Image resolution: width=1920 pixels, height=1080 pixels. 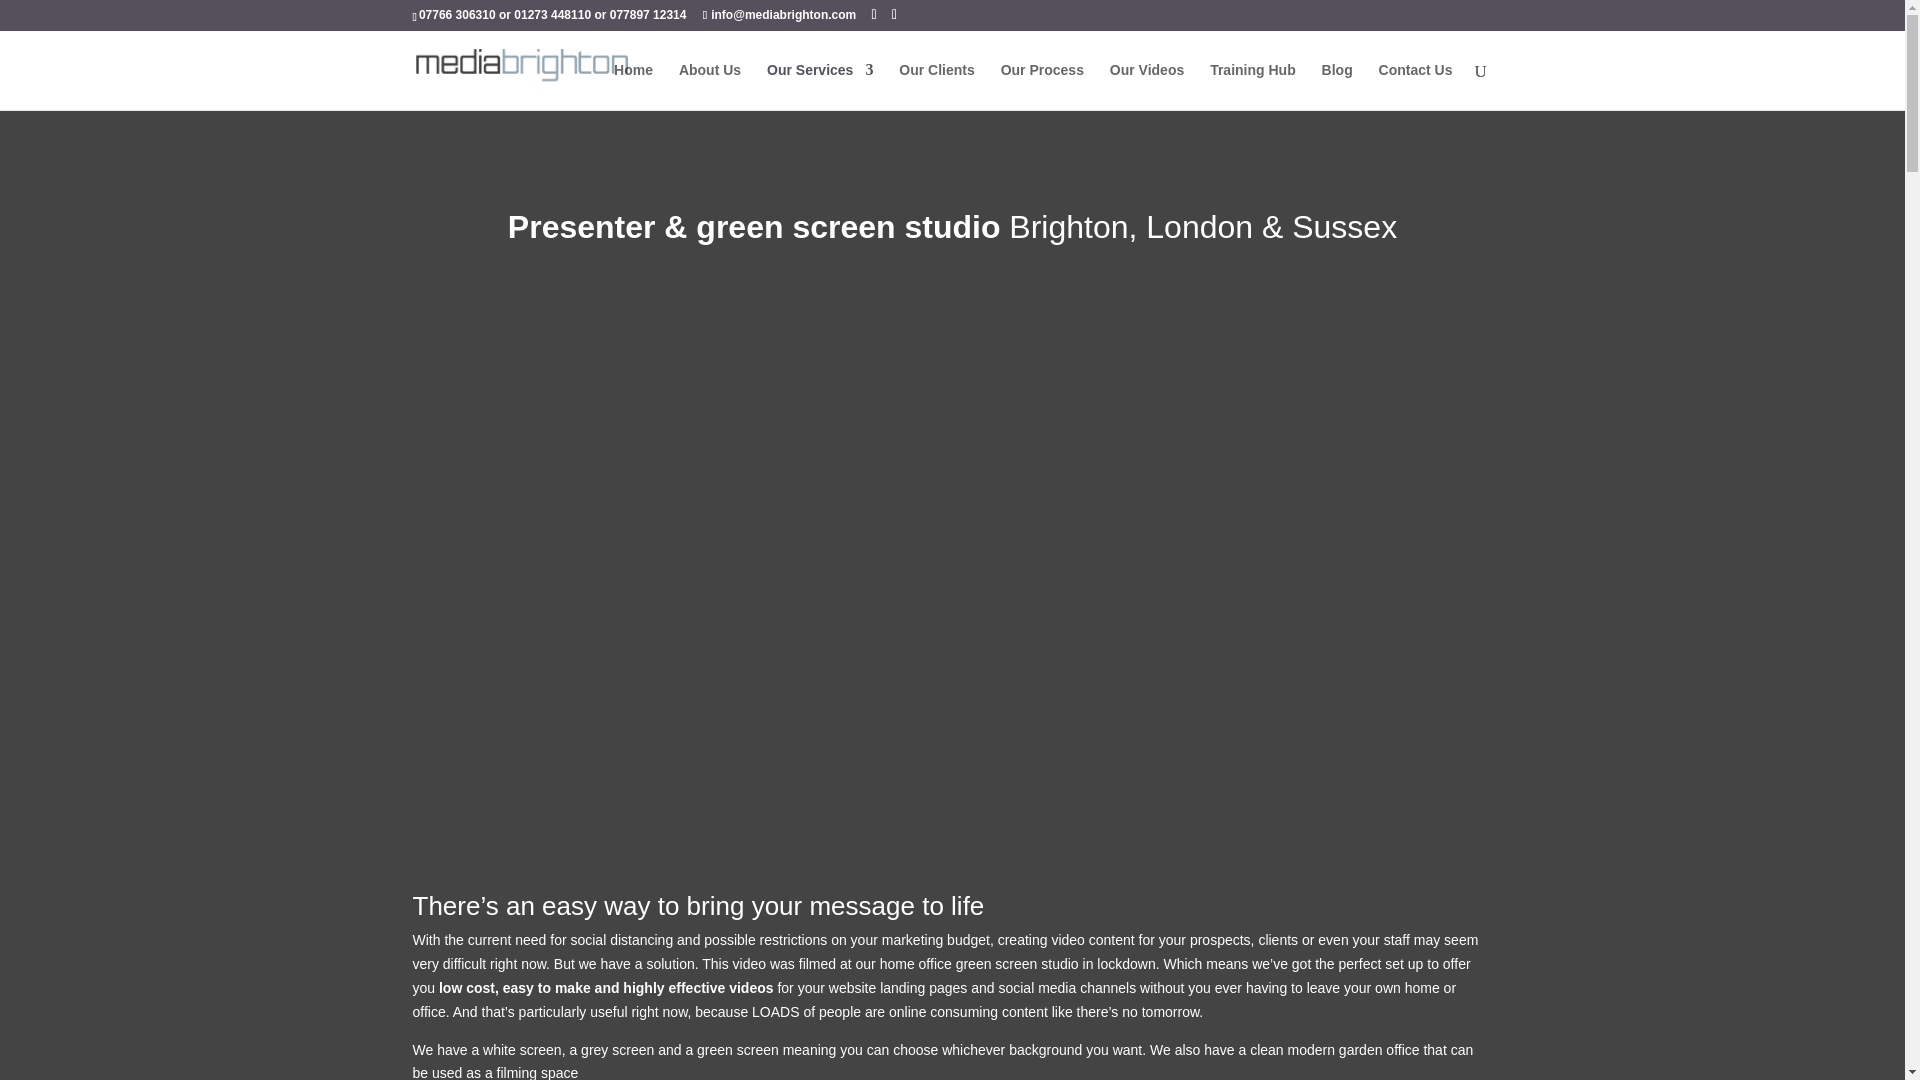 What do you see at coordinates (936, 86) in the screenshot?
I see `Our Clients` at bounding box center [936, 86].